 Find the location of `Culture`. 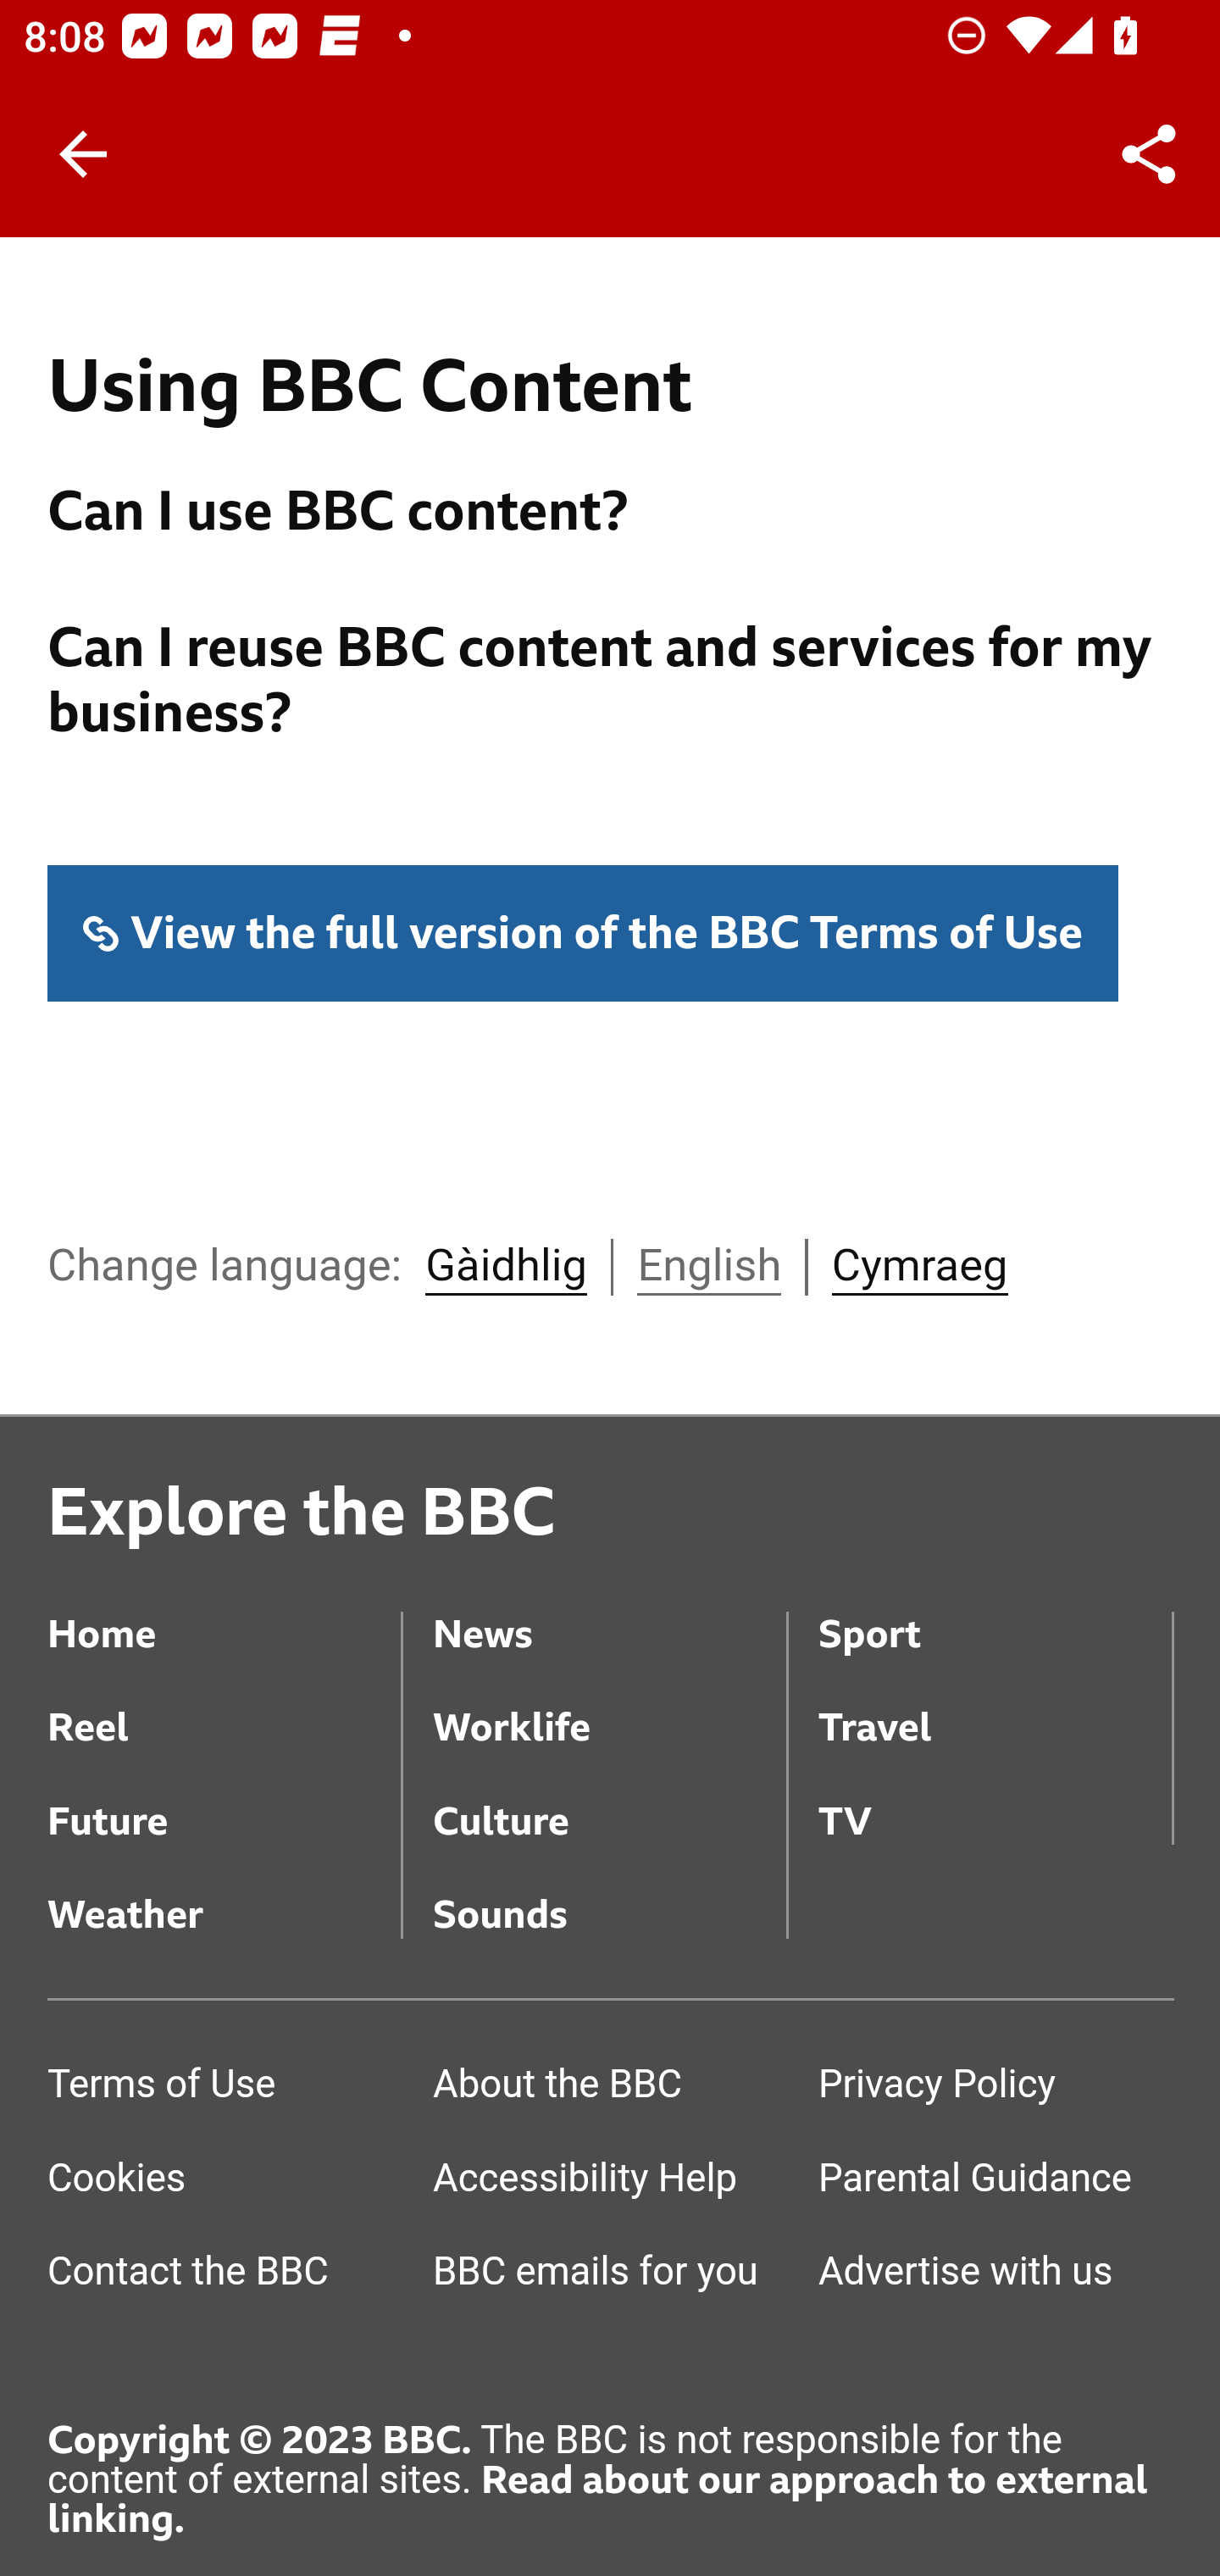

Culture is located at coordinates (608, 1800).